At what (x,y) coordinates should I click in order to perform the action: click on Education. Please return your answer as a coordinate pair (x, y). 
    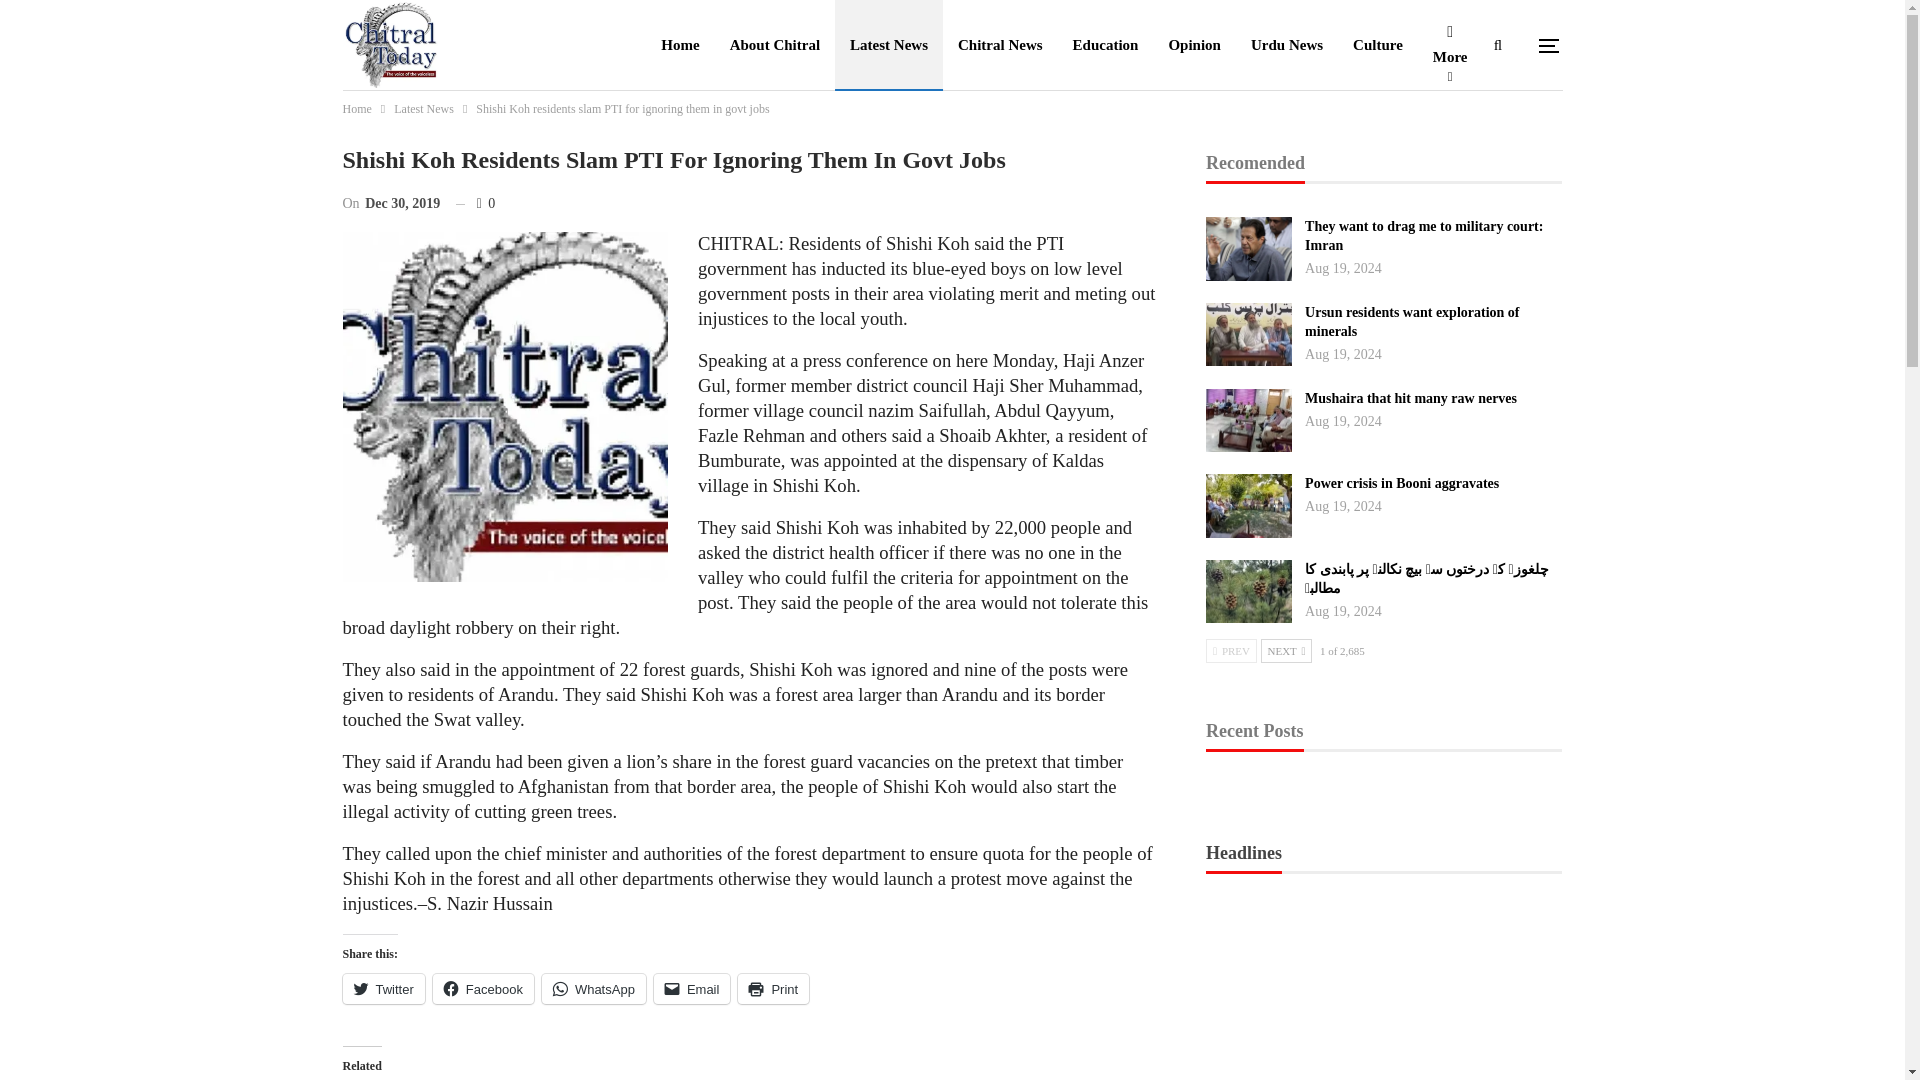
    Looking at the image, I should click on (1105, 44).